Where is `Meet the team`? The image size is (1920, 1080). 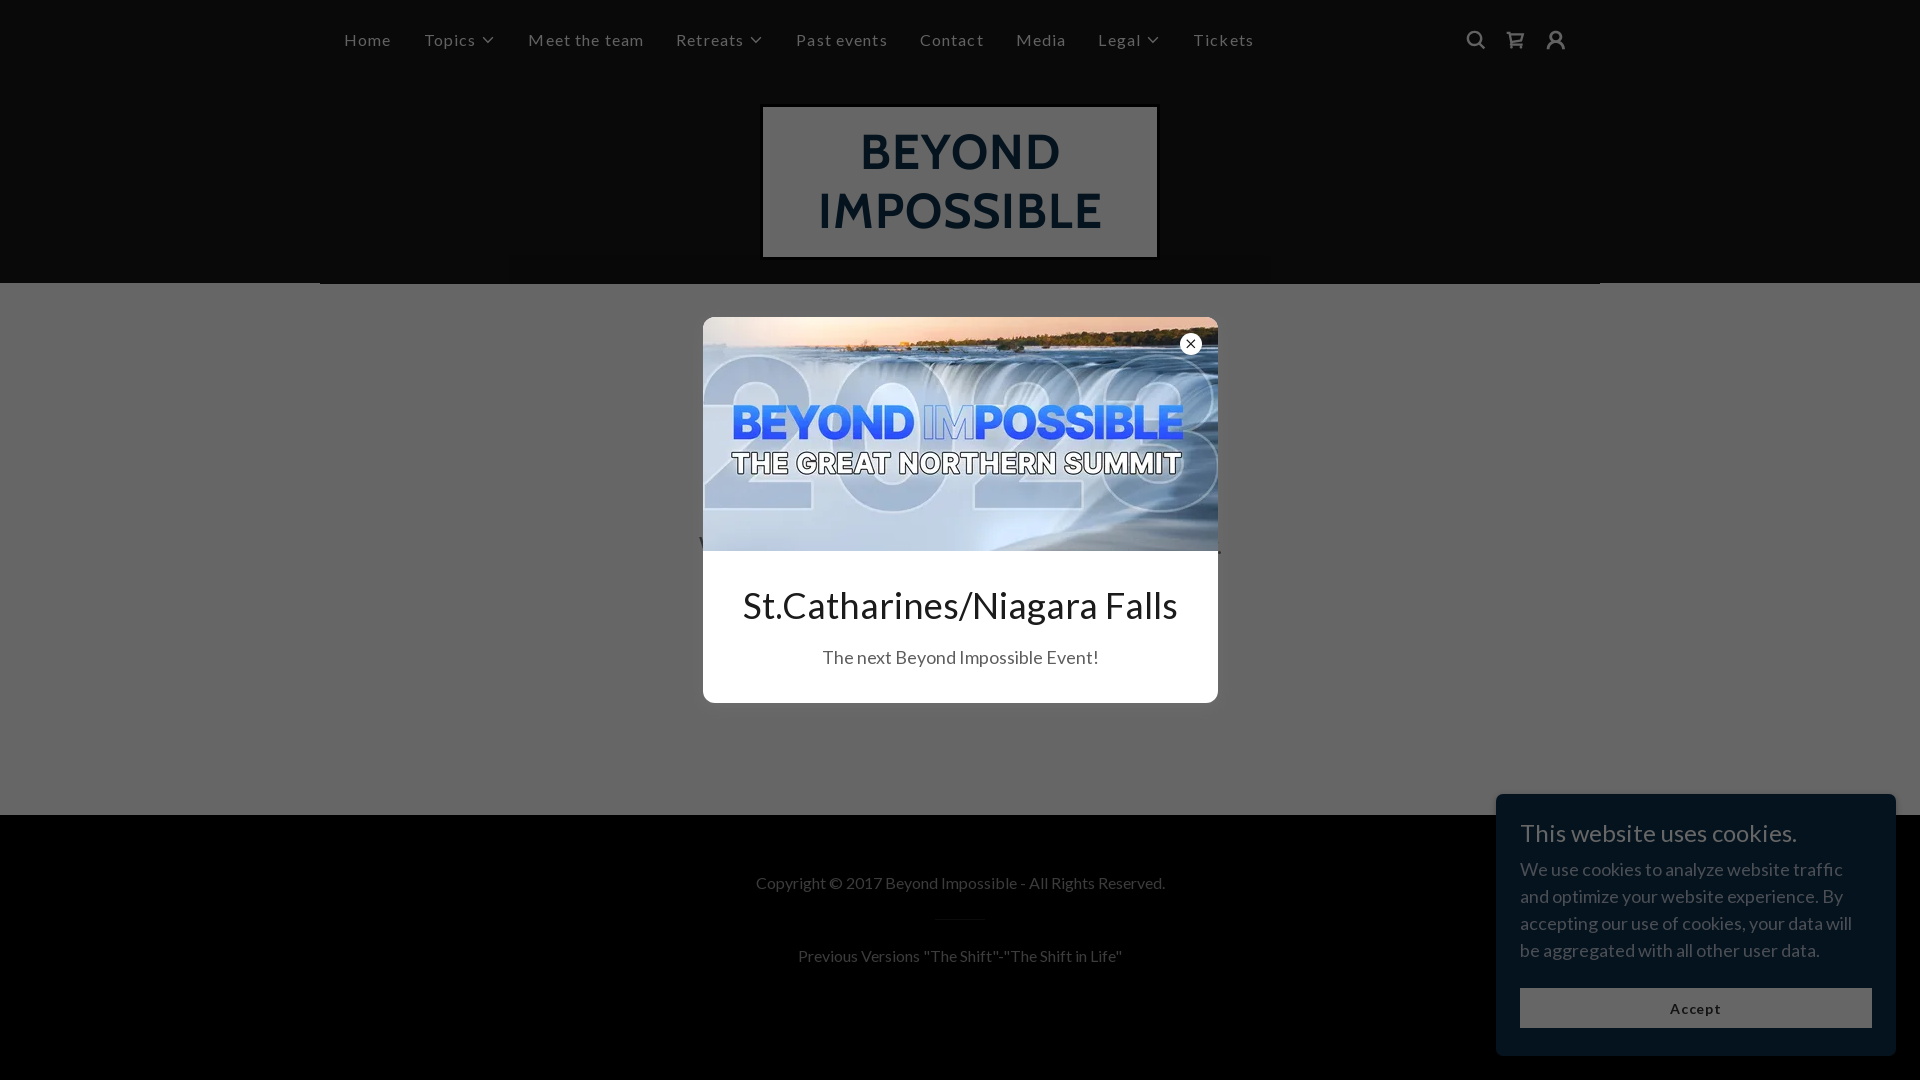
Meet the team is located at coordinates (586, 40).